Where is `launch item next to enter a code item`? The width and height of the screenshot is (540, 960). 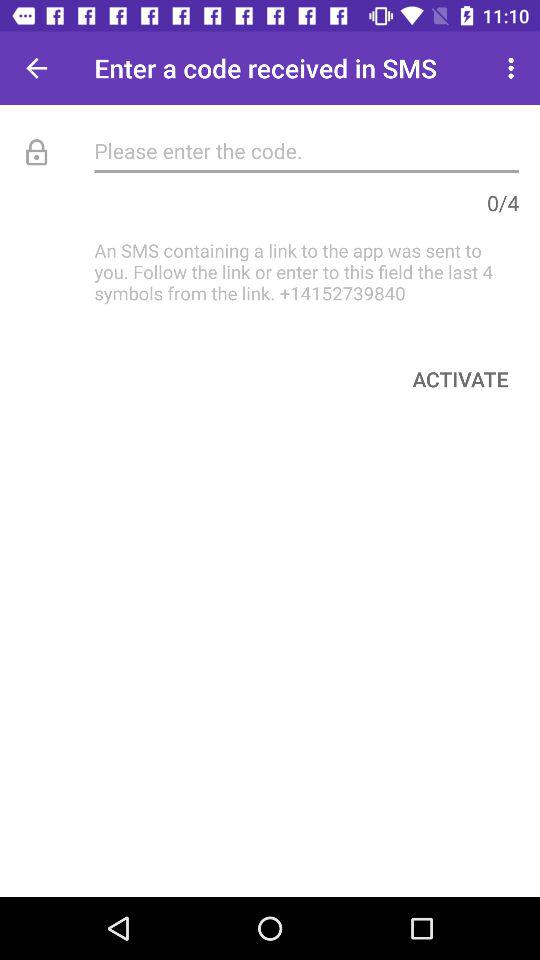 launch item next to enter a code item is located at coordinates (514, 68).